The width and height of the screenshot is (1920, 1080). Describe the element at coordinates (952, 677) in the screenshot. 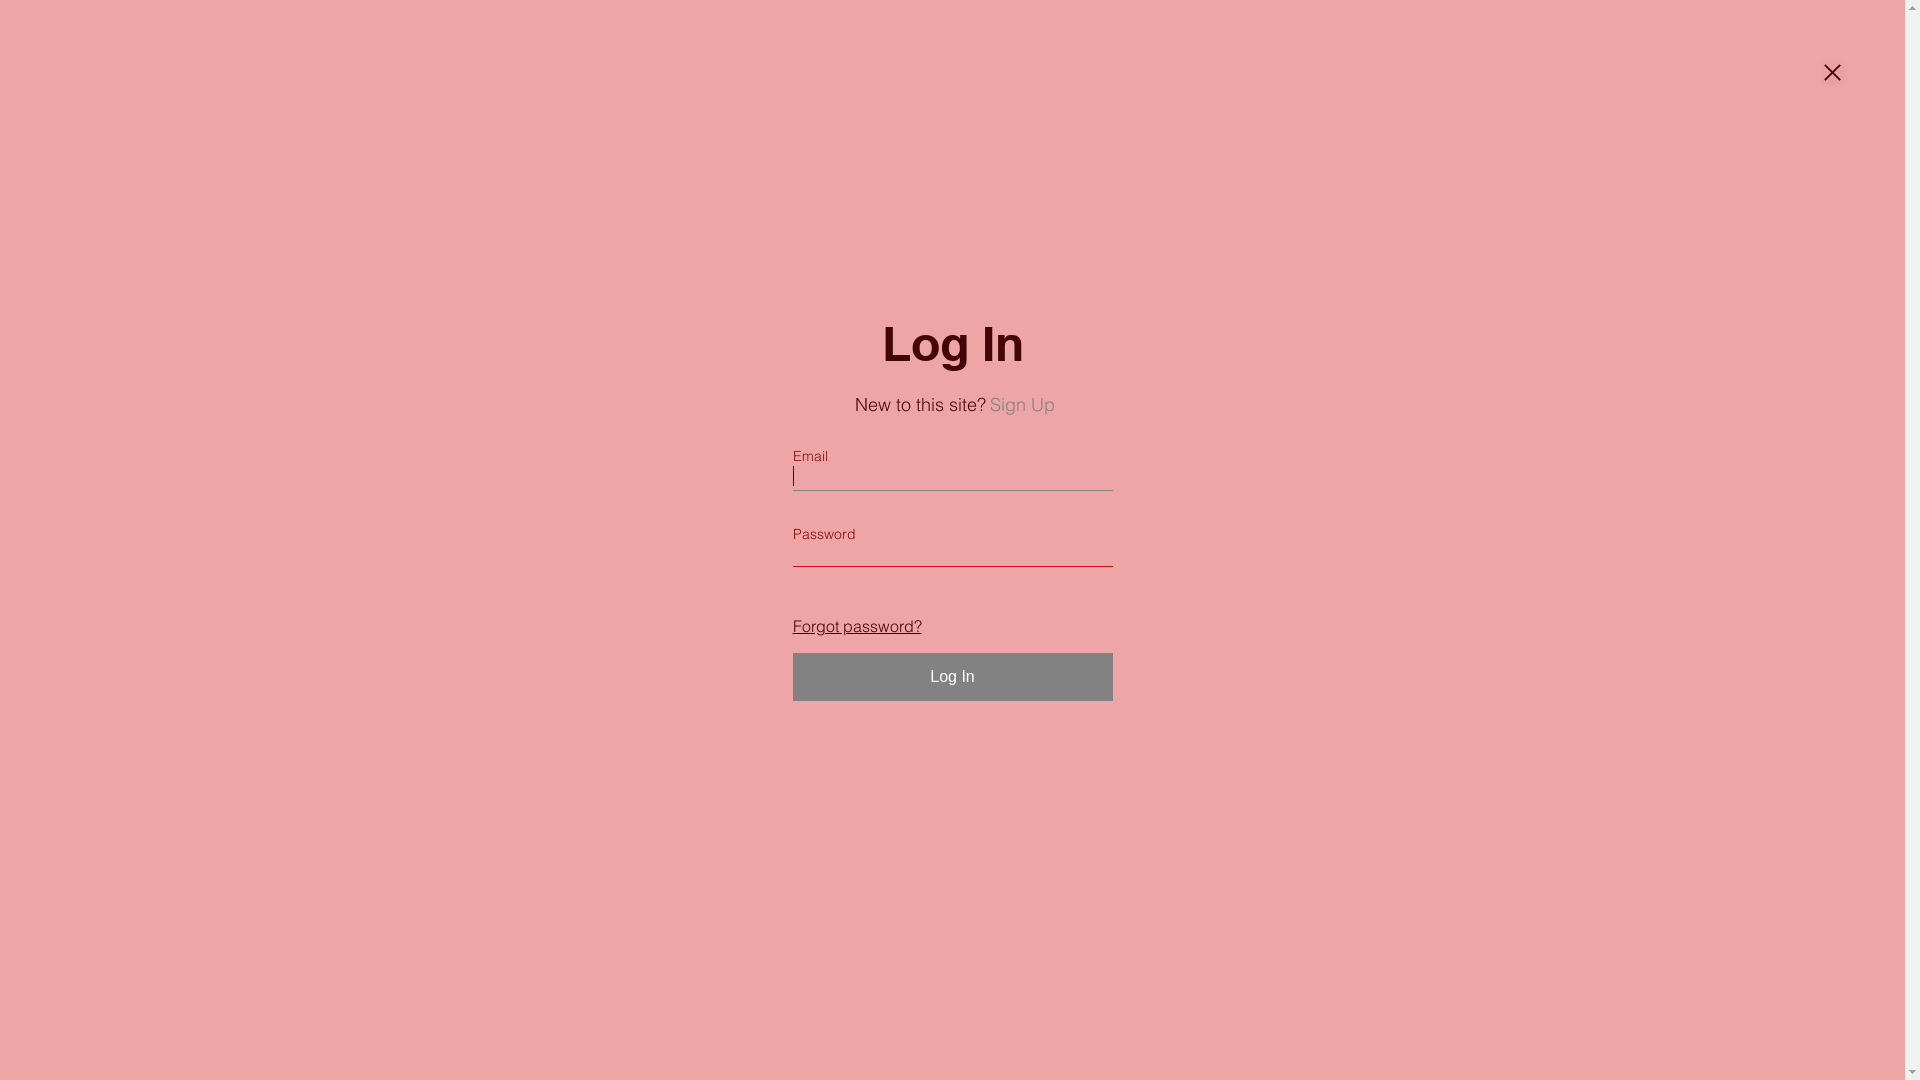

I see `Log In` at that location.